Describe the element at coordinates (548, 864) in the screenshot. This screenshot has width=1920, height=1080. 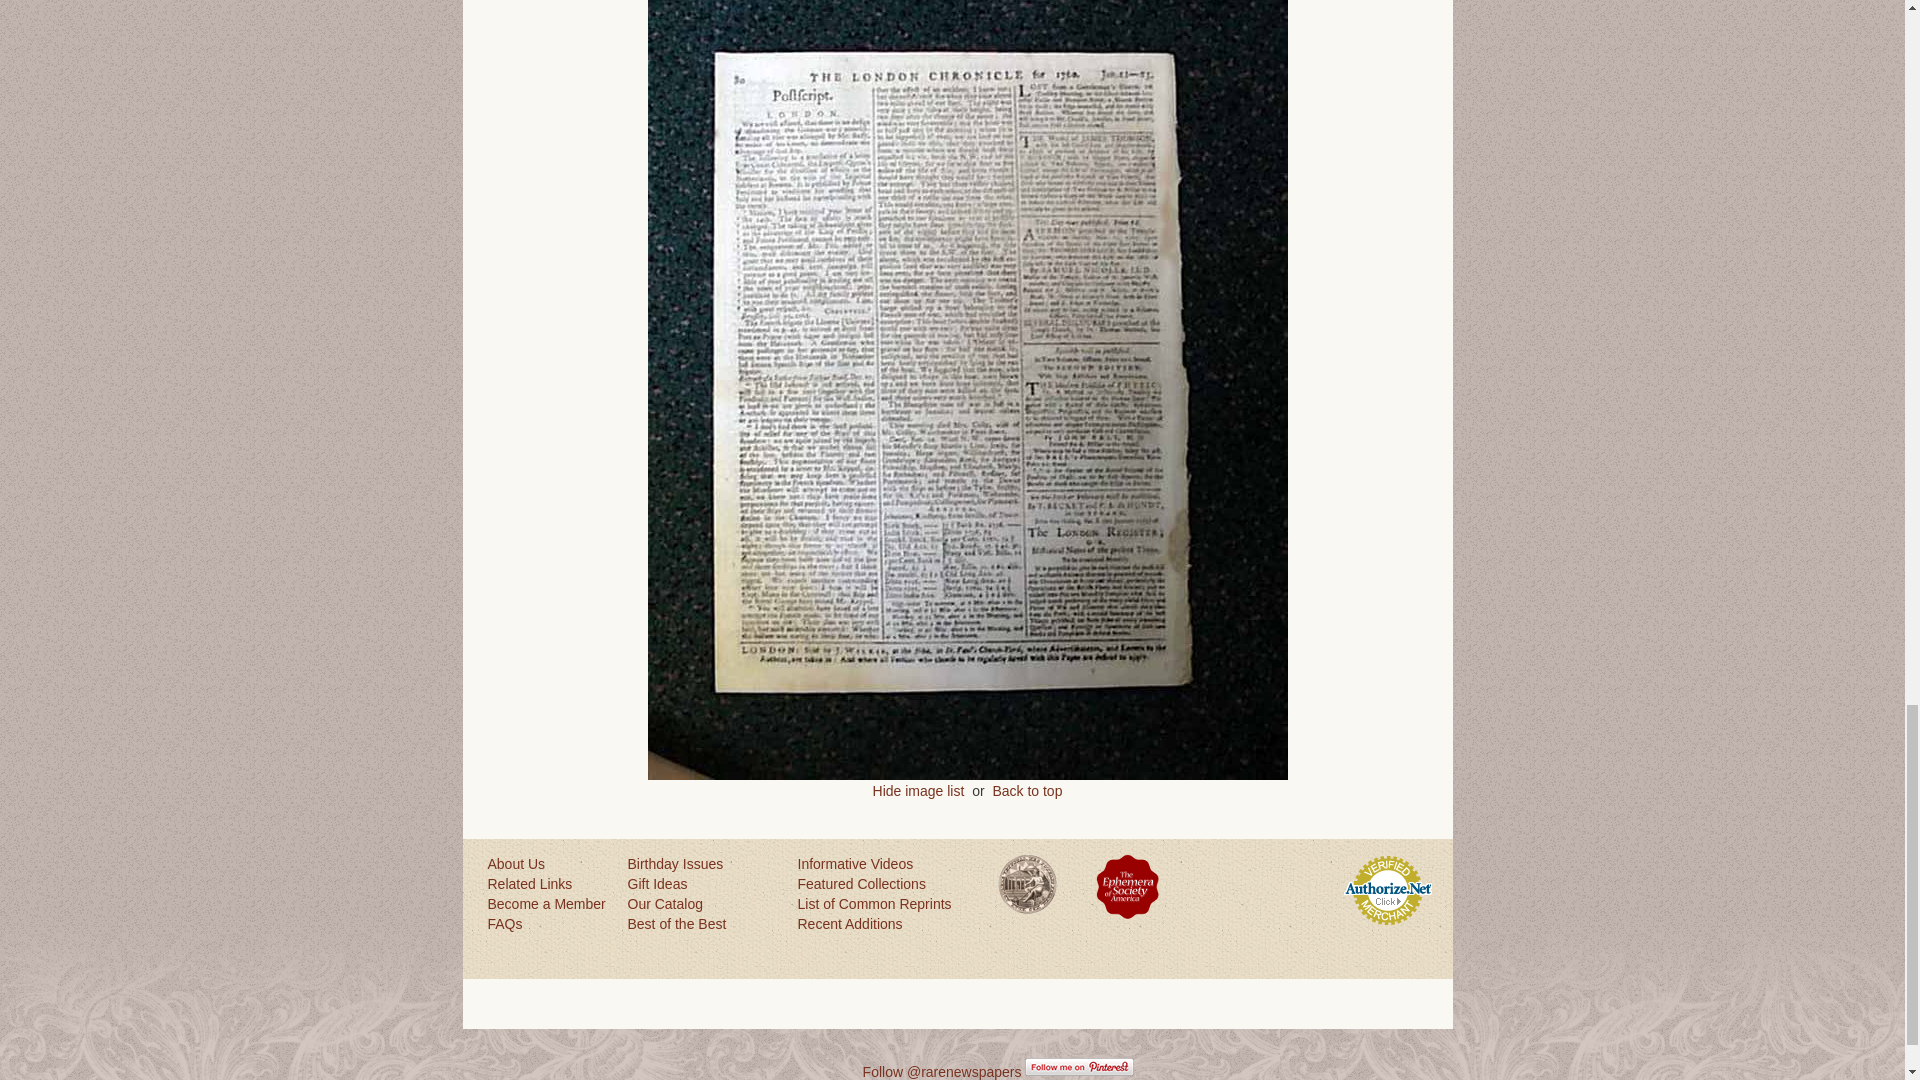
I see `About Us` at that location.